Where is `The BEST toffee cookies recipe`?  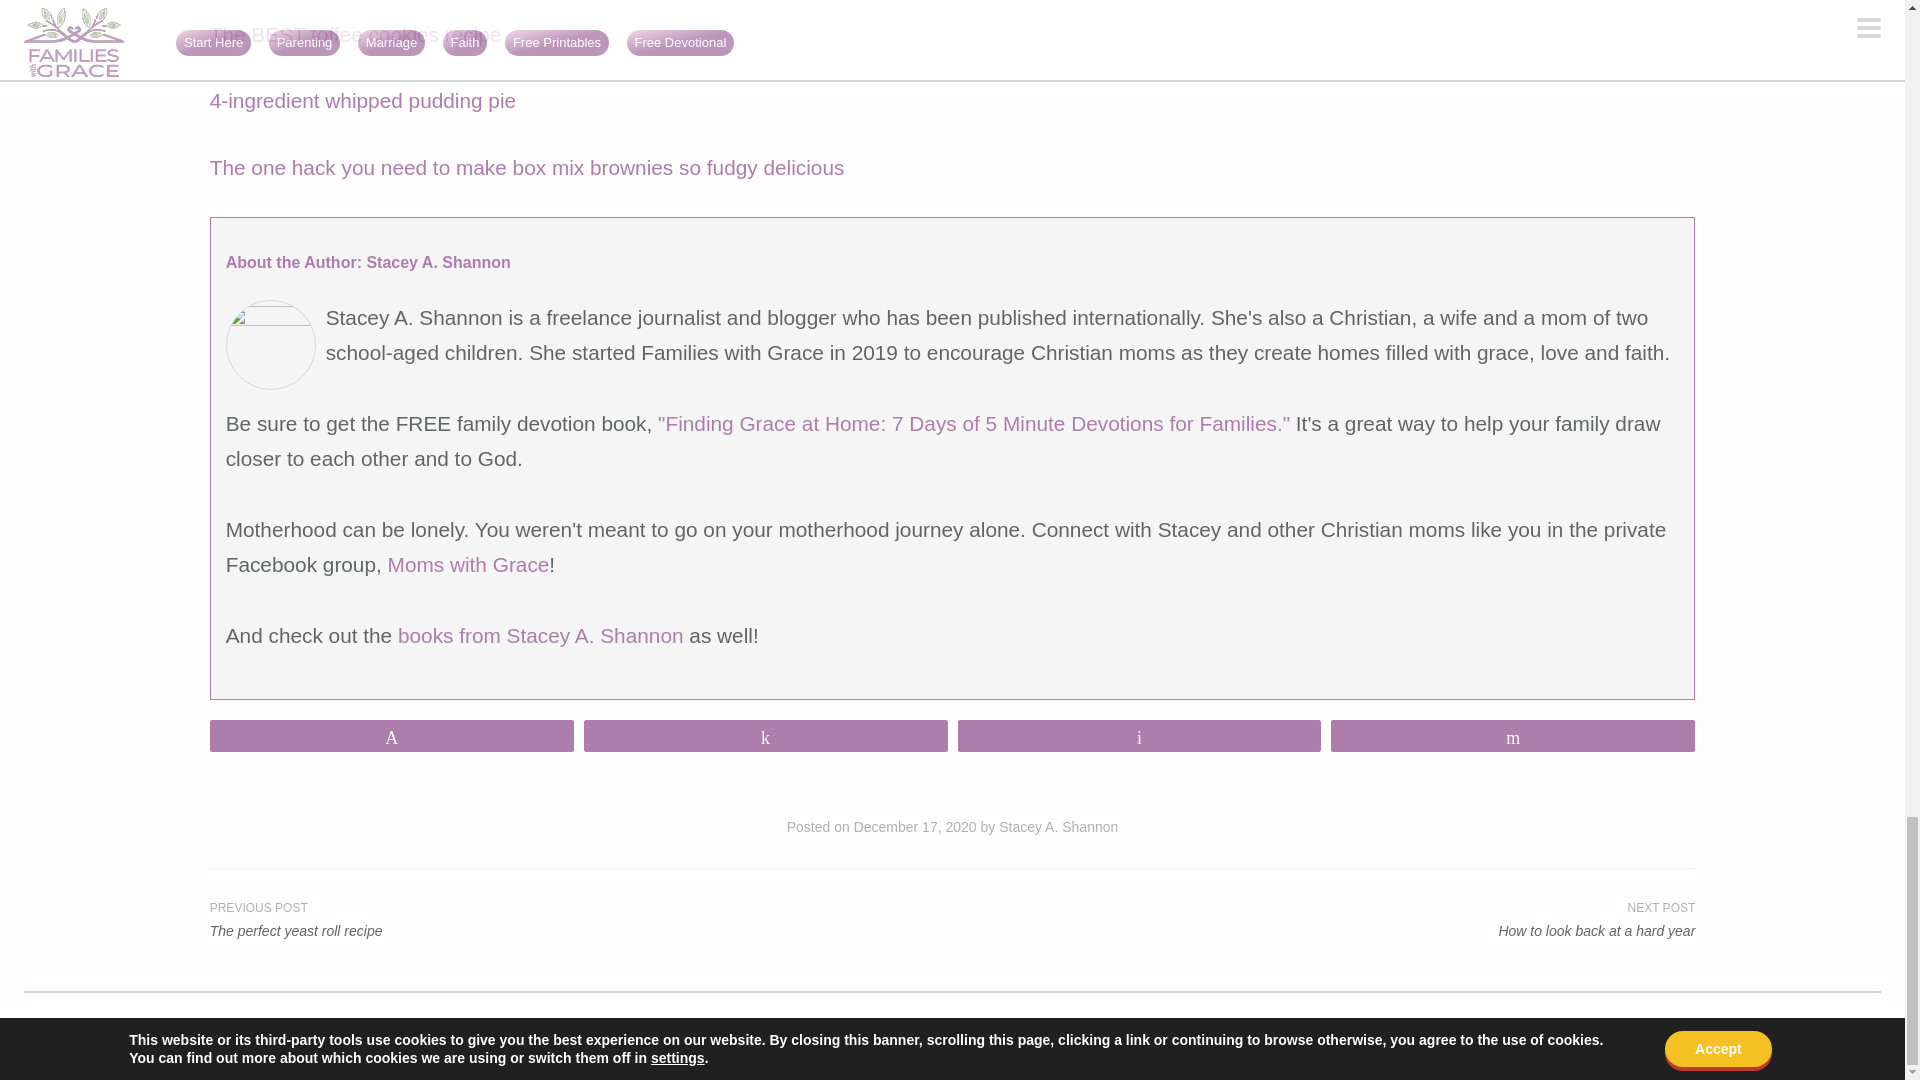
The BEST toffee cookies recipe is located at coordinates (355, 34).